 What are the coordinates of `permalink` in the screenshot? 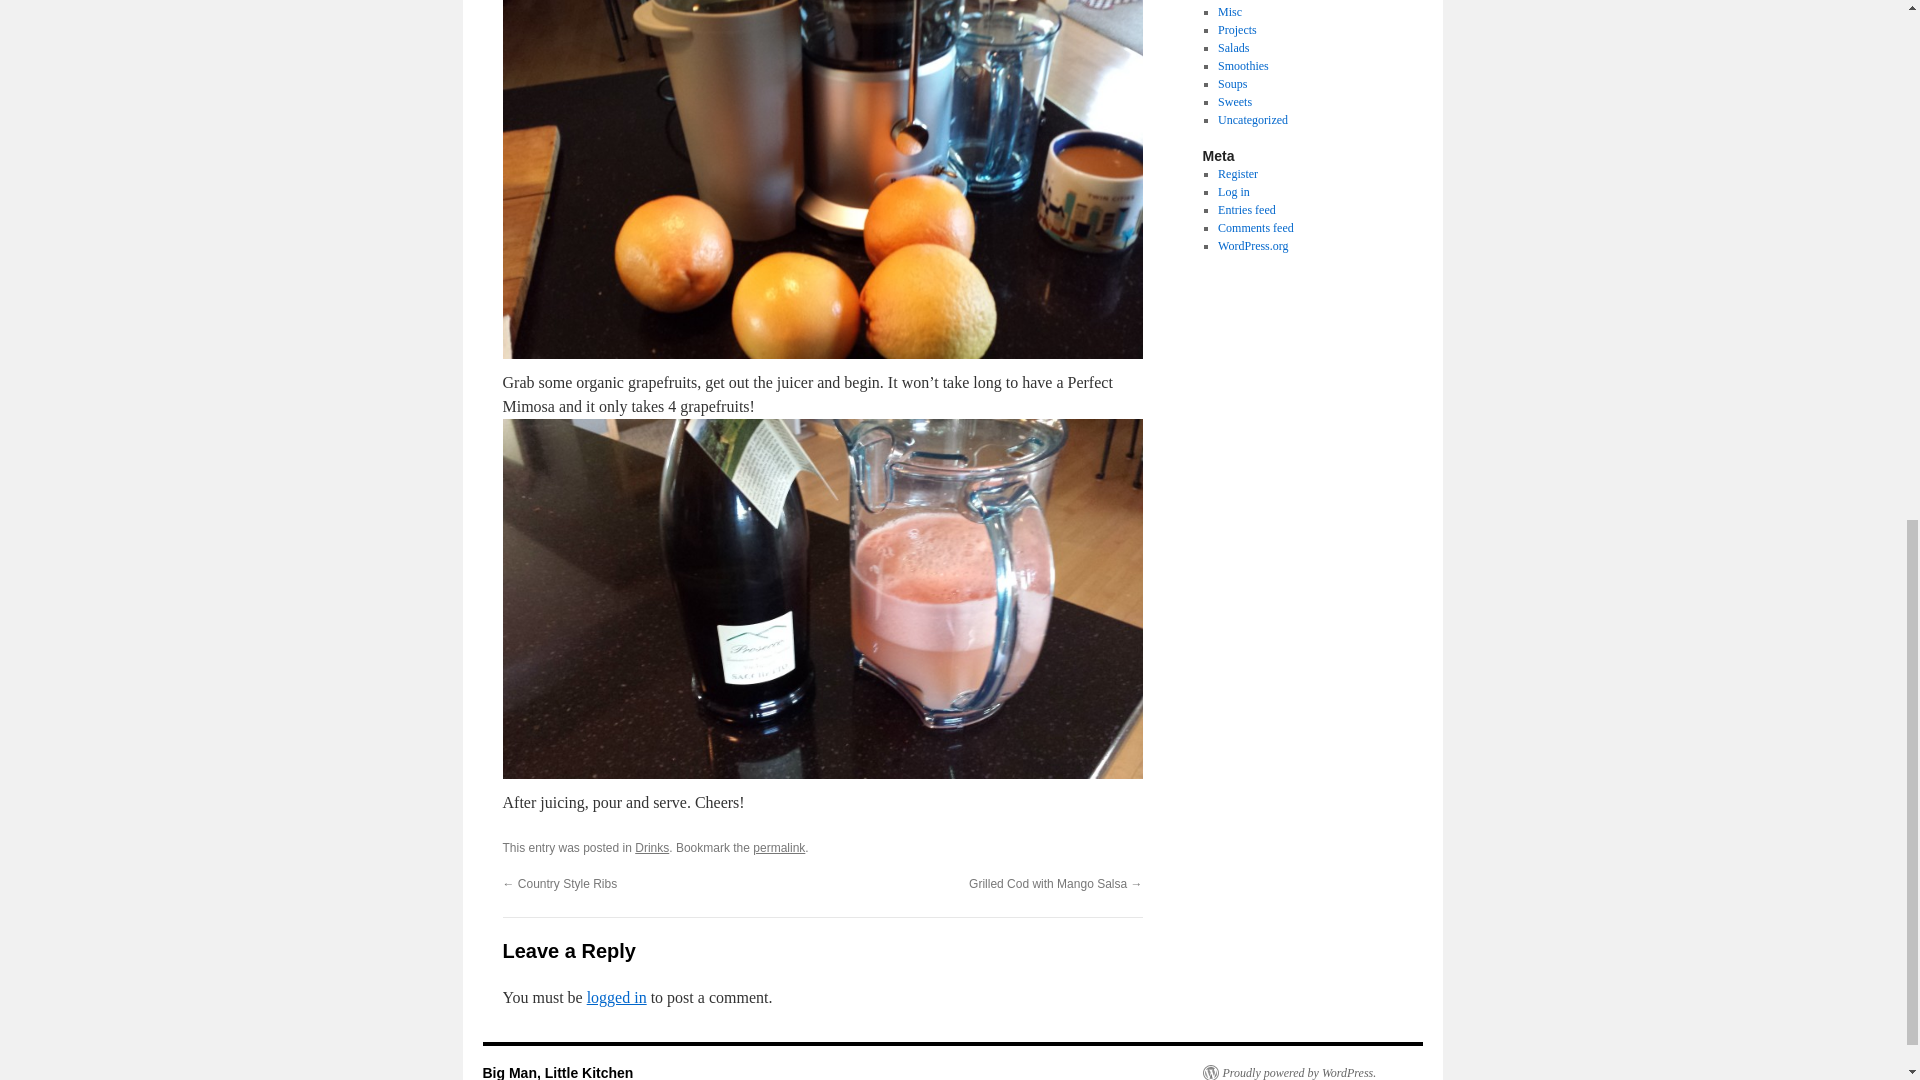 It's located at (778, 848).